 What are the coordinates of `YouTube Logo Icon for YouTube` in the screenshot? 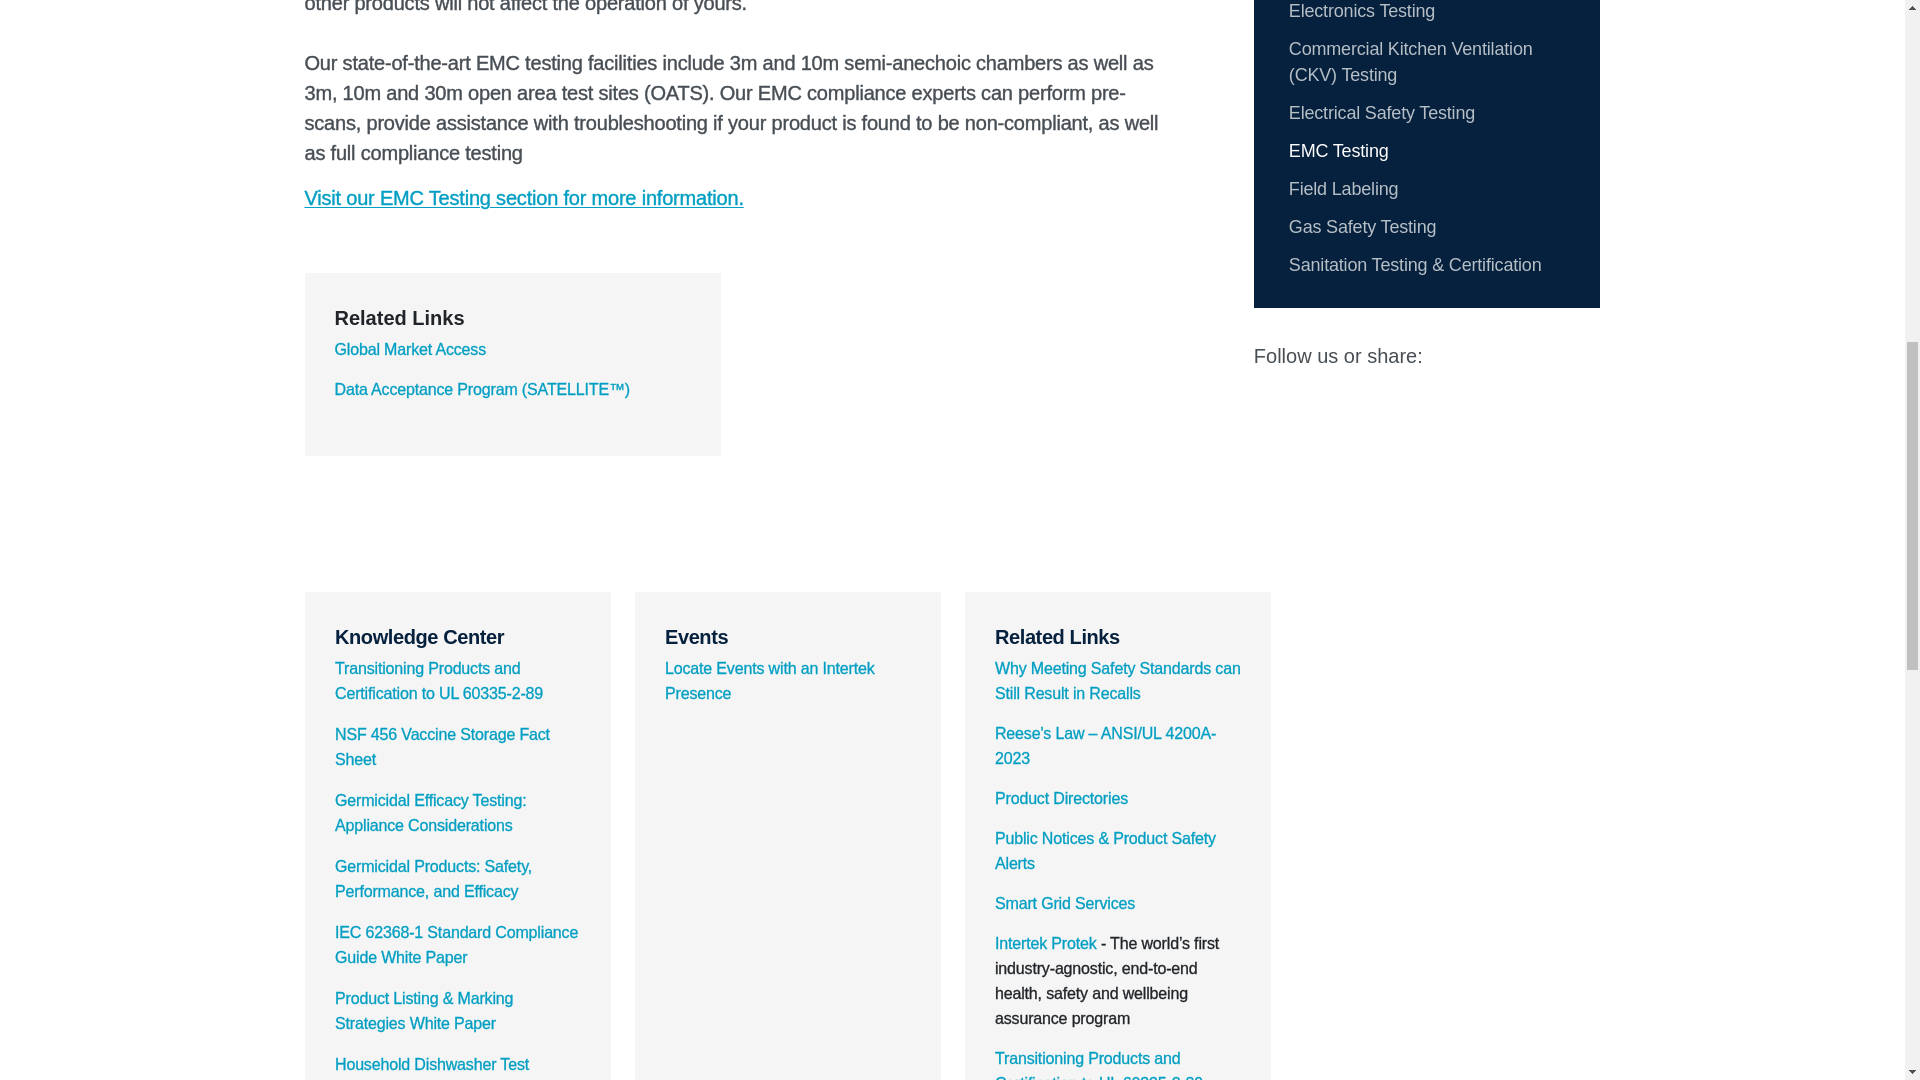 It's located at (1577, 356).